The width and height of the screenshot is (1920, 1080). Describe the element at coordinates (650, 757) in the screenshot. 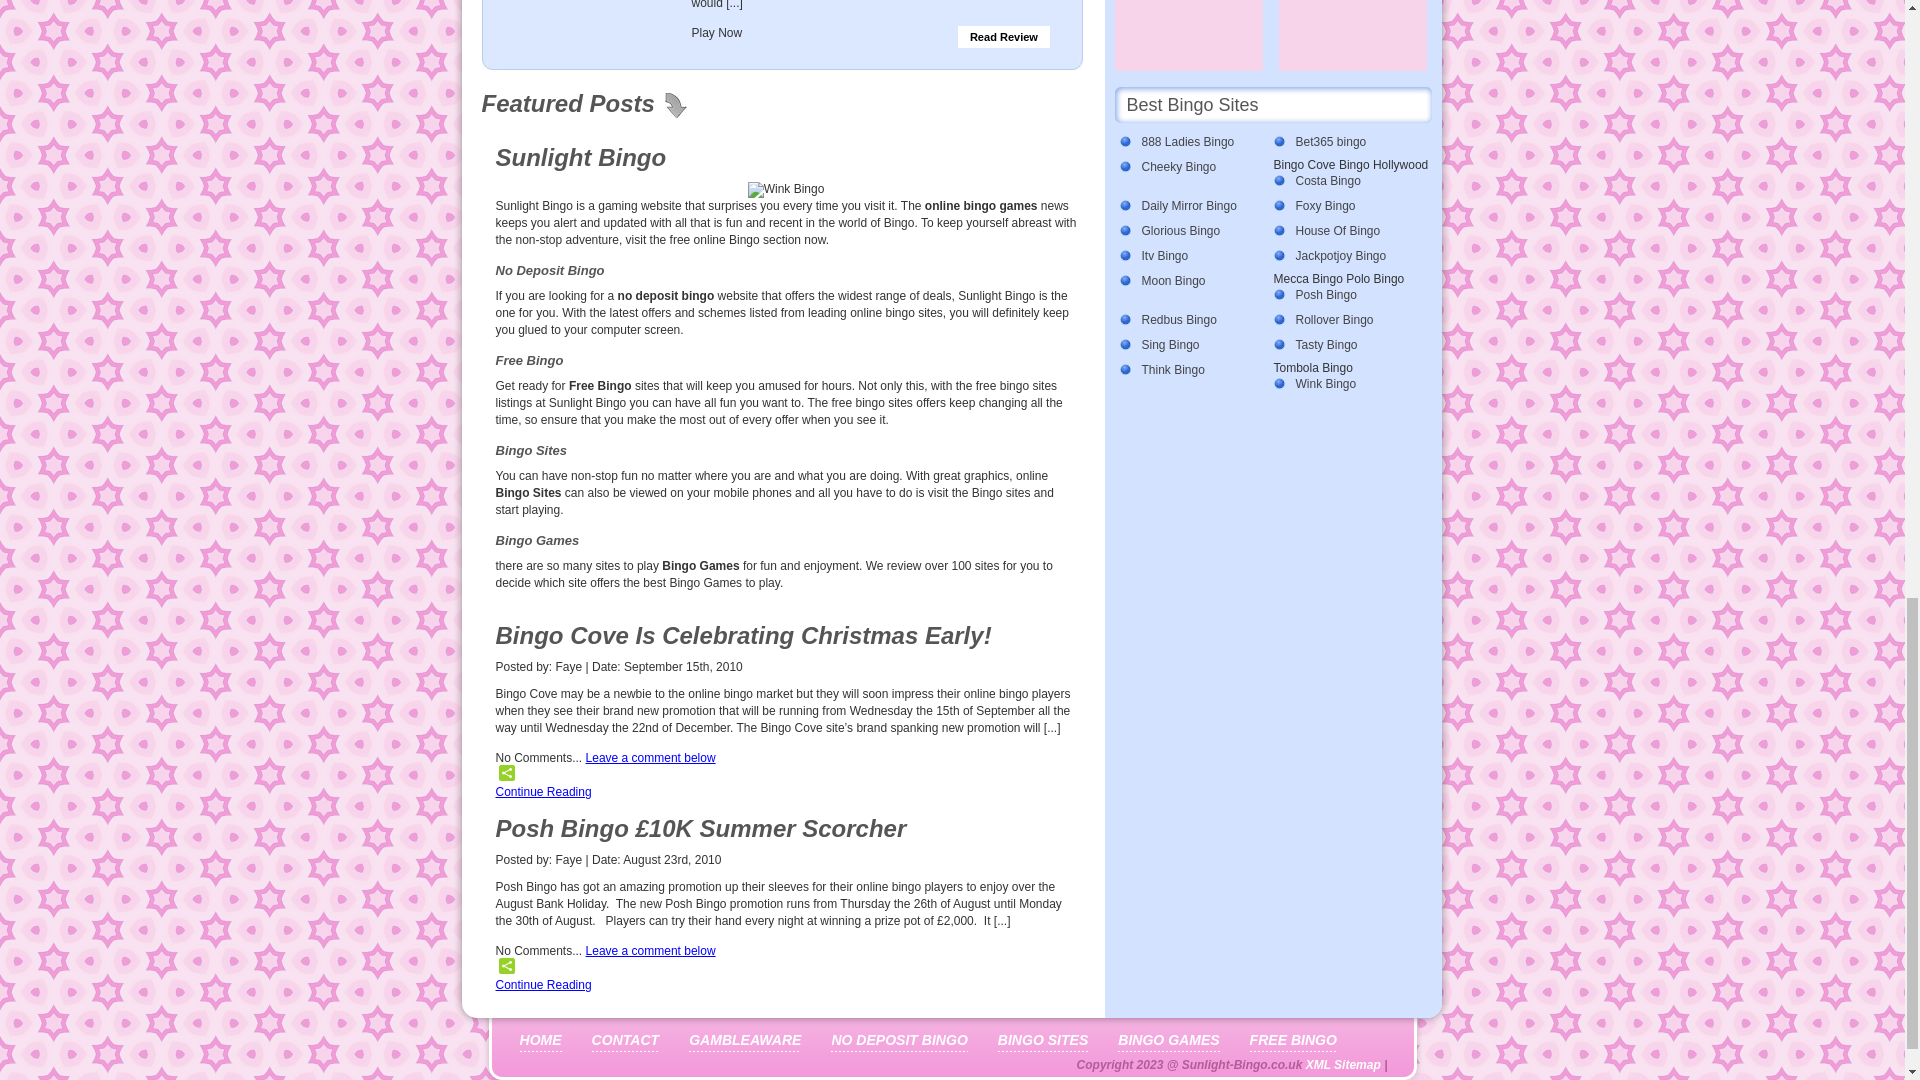

I see `Comment on Bingo Cove Is Celebrating Christmas Early!` at that location.